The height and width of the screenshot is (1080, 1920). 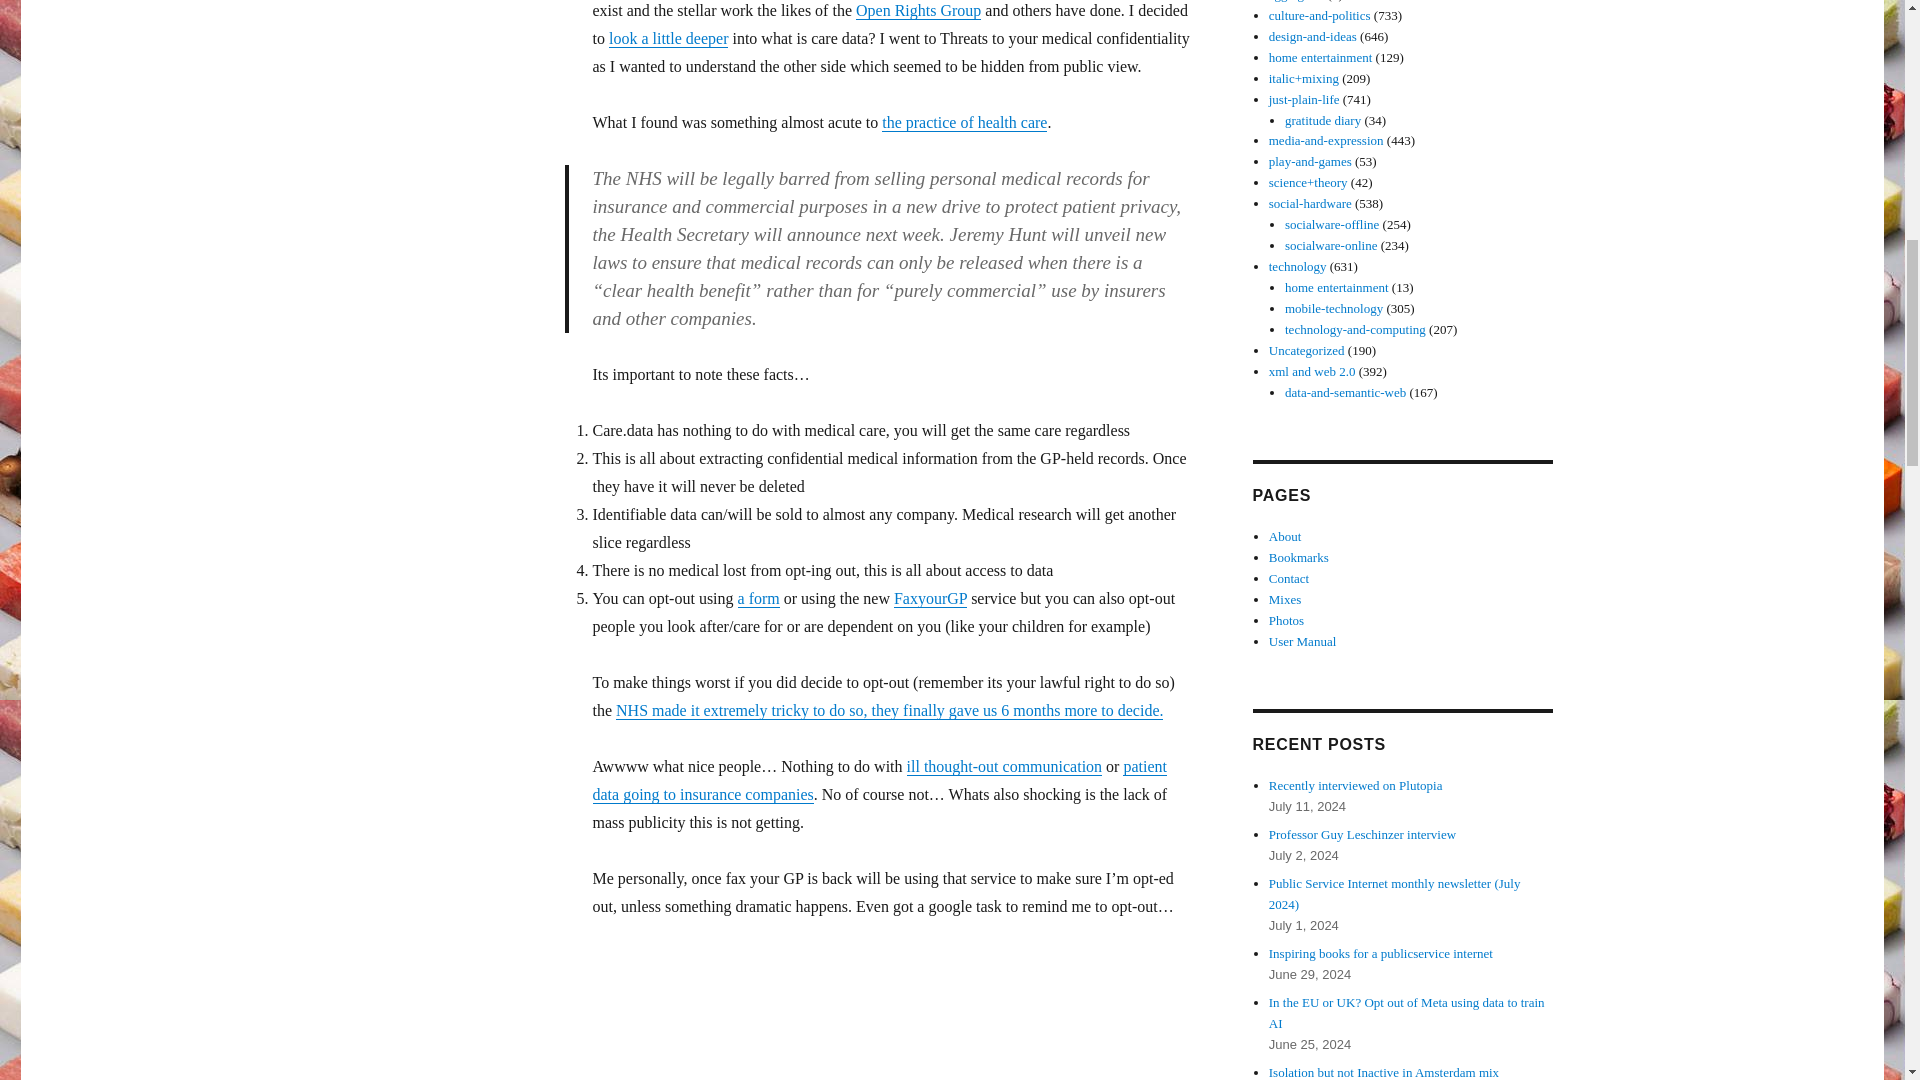 What do you see at coordinates (1320, 14) in the screenshot?
I see `culture-and-politics` at bounding box center [1320, 14].